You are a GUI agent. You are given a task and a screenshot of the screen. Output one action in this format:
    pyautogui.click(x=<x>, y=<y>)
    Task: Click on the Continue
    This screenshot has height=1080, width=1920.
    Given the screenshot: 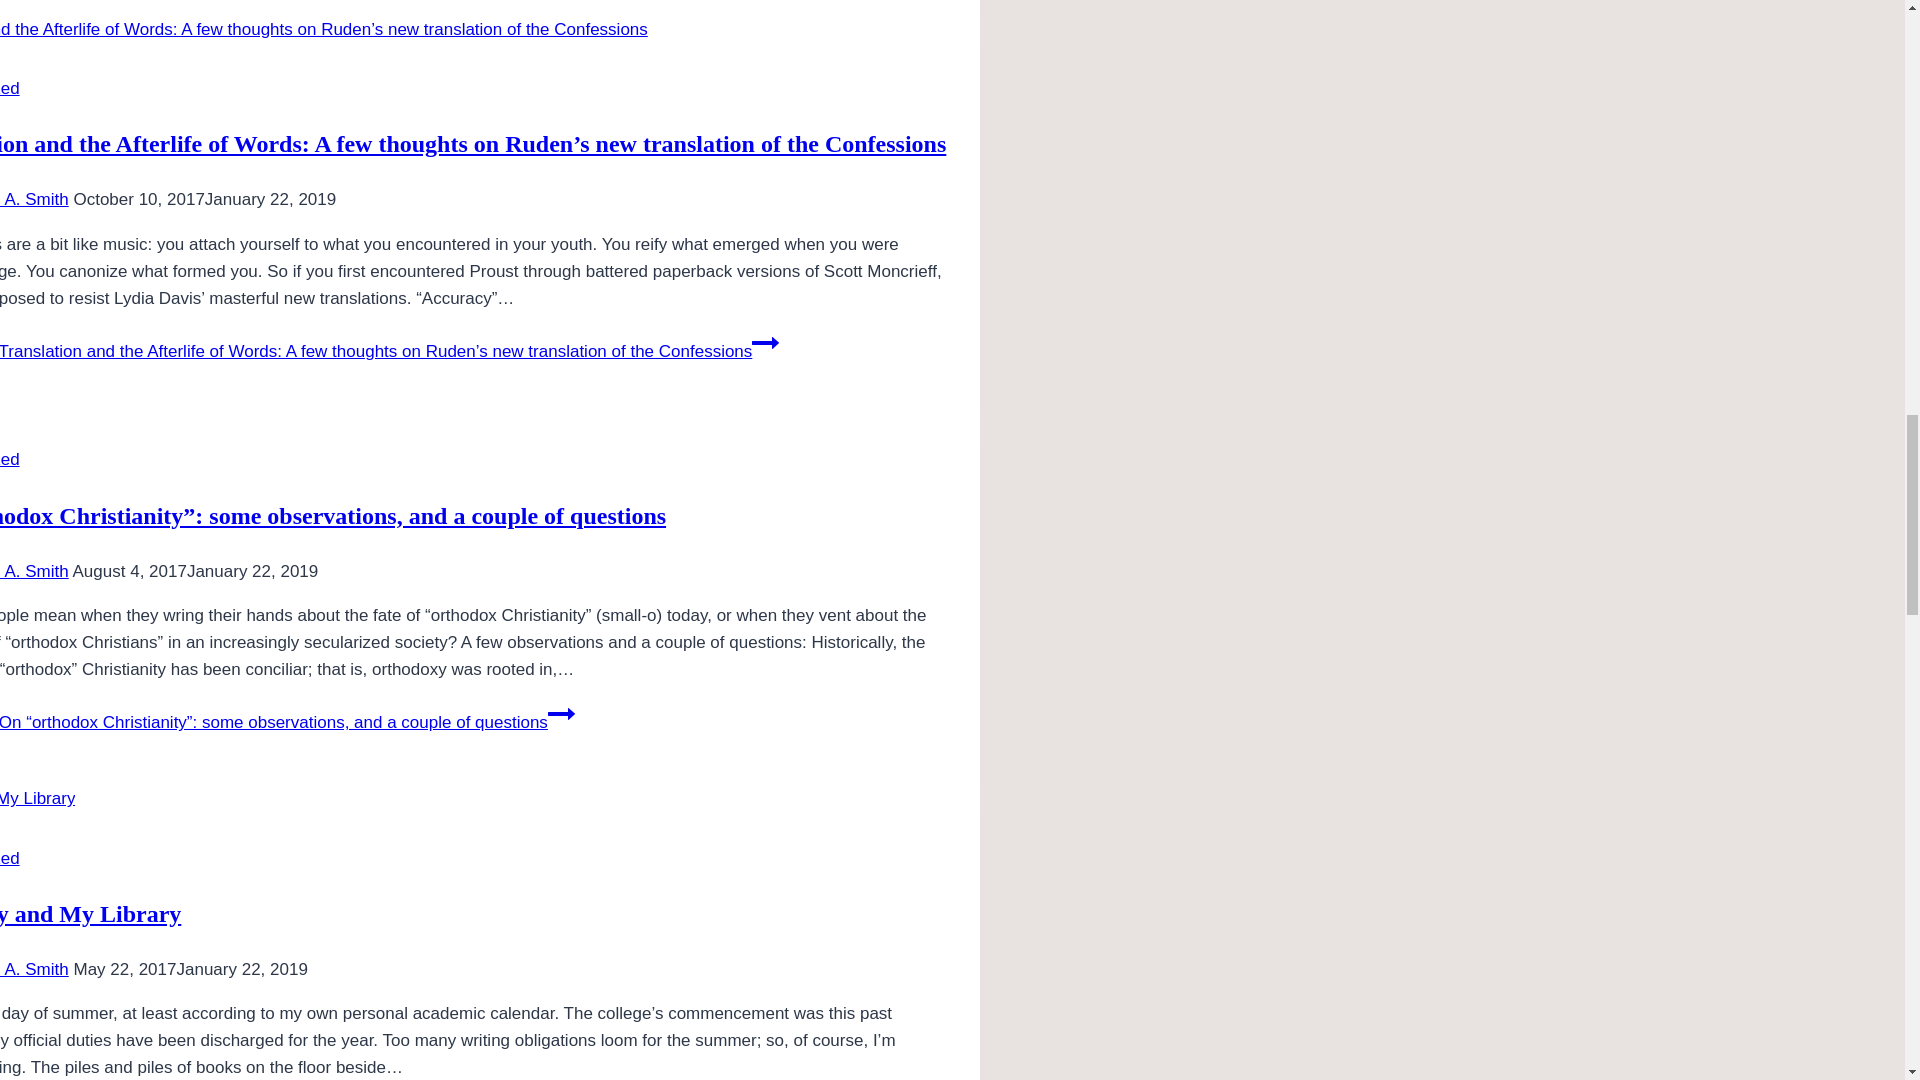 What is the action you would take?
    pyautogui.click(x=560, y=713)
    